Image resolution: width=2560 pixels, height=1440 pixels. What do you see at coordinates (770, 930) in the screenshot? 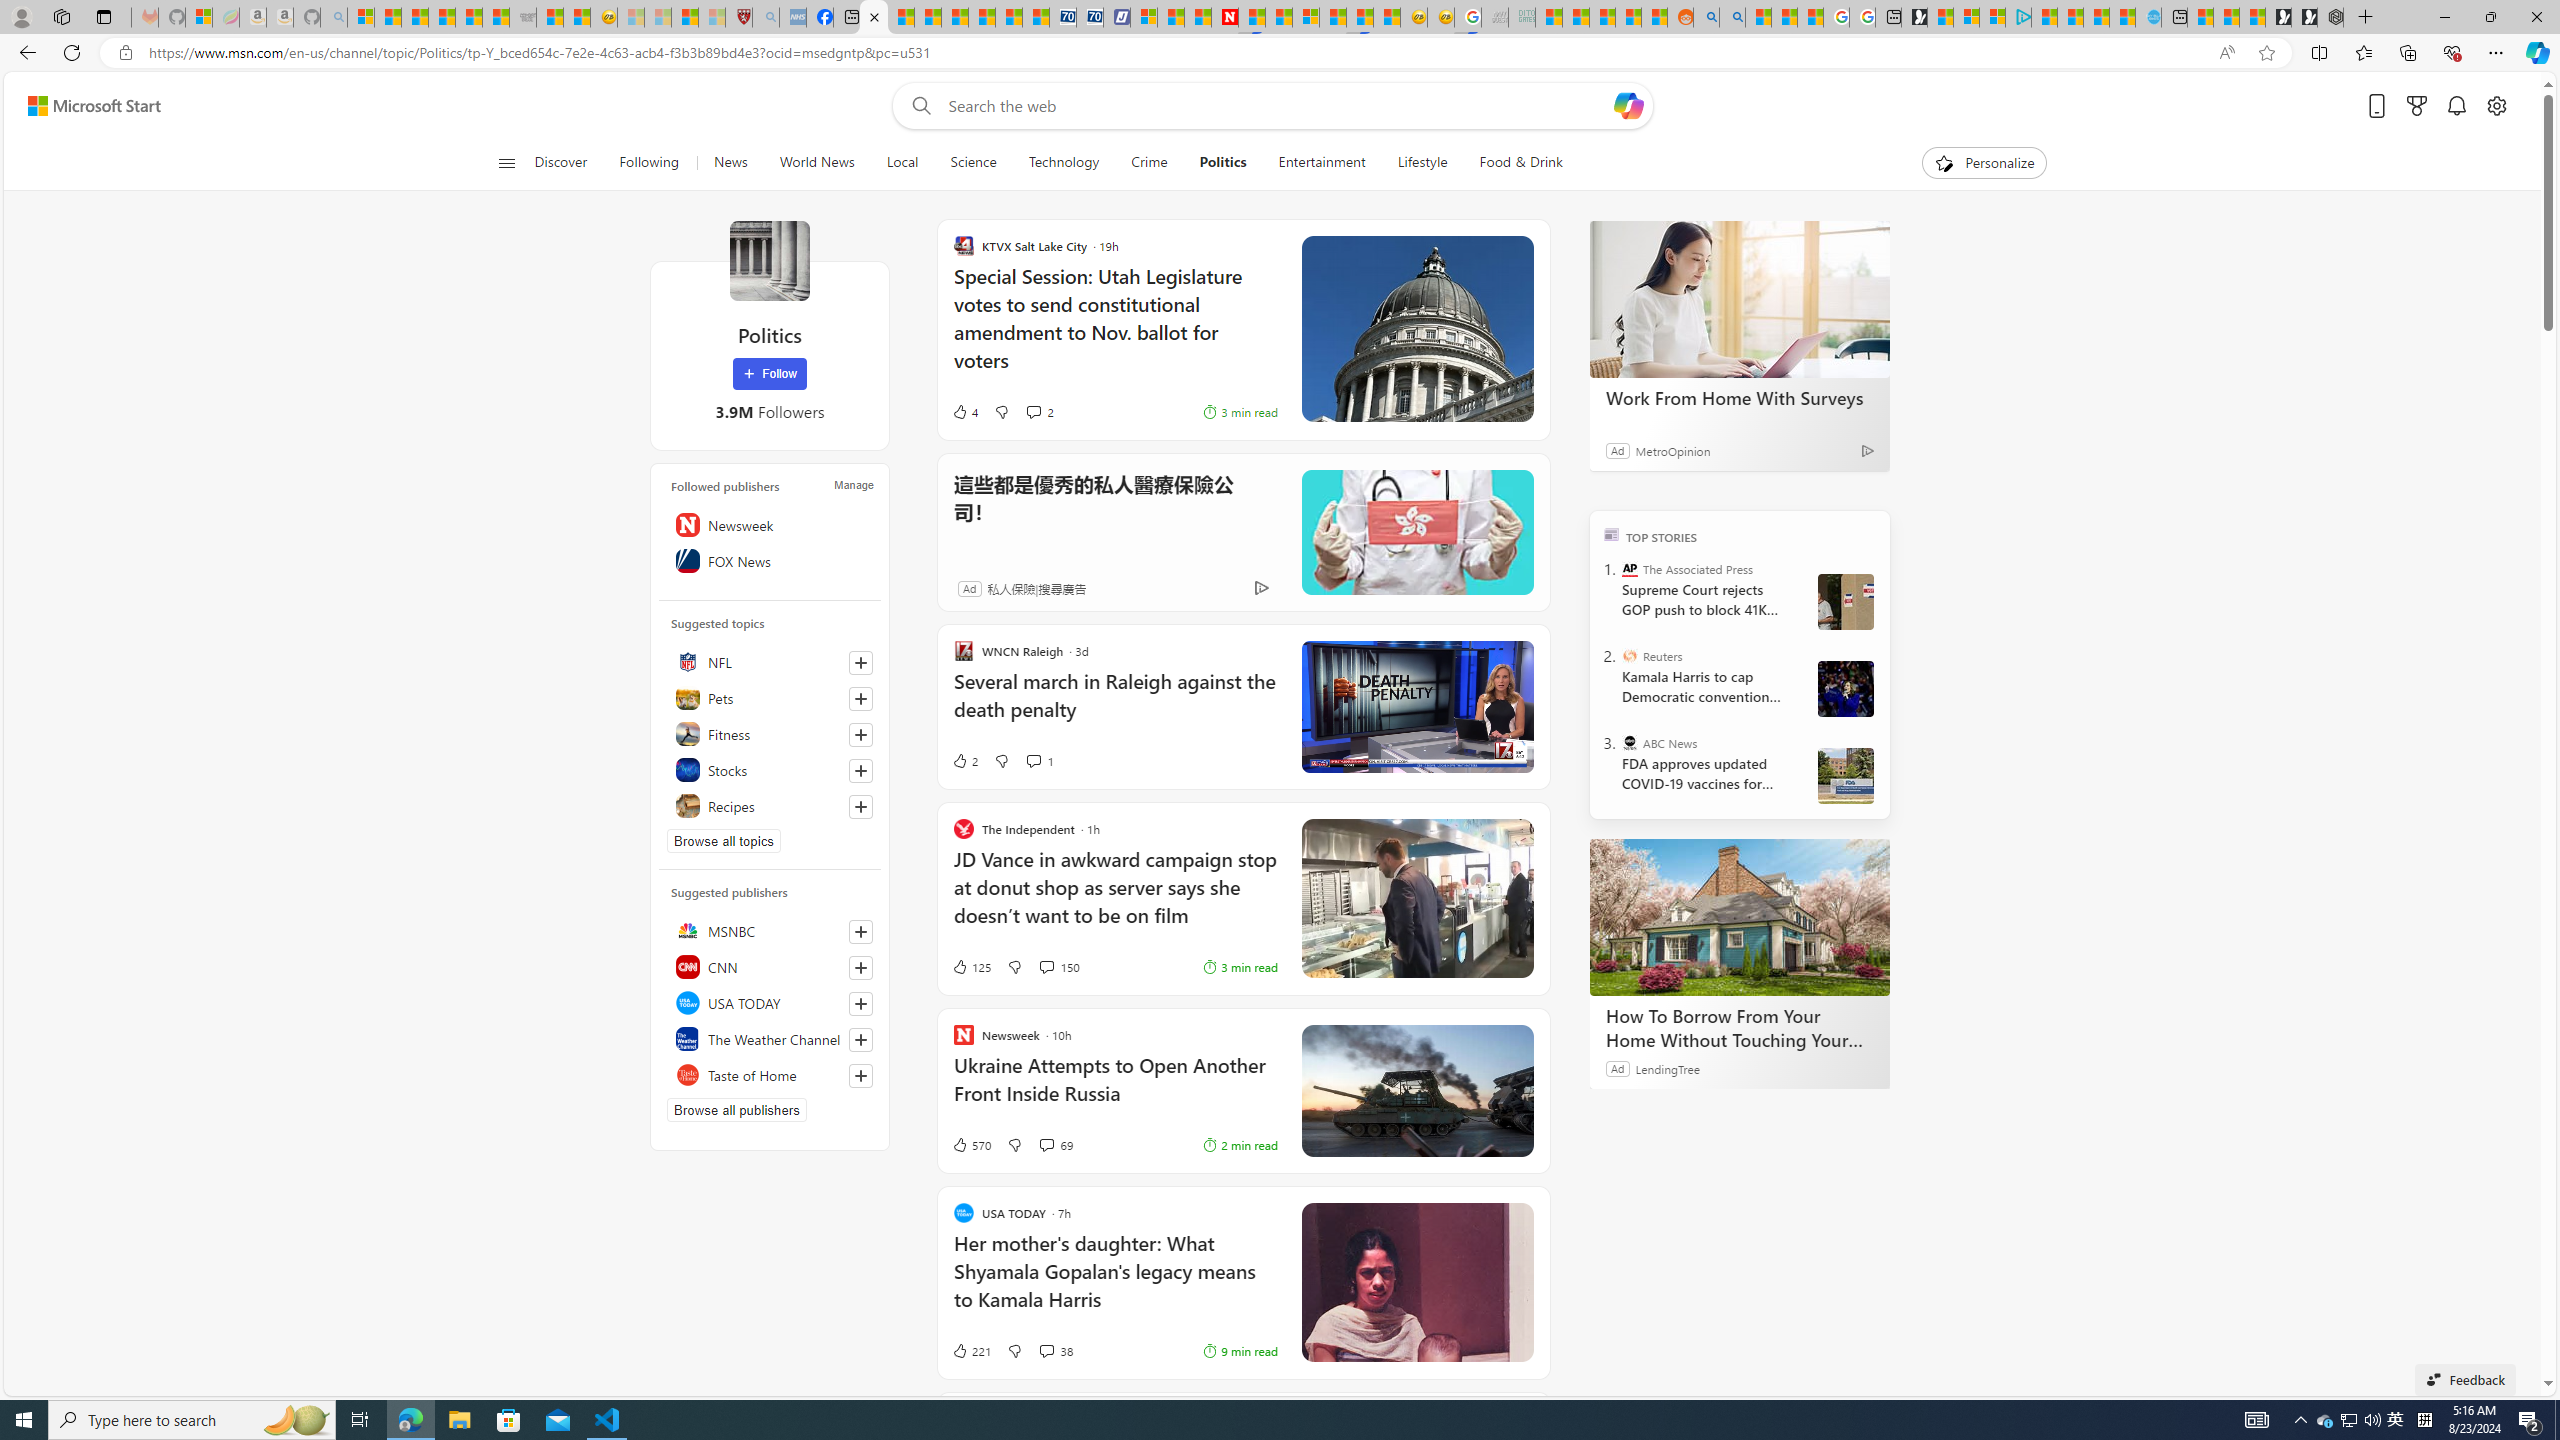
I see `MSNBC` at bounding box center [770, 930].